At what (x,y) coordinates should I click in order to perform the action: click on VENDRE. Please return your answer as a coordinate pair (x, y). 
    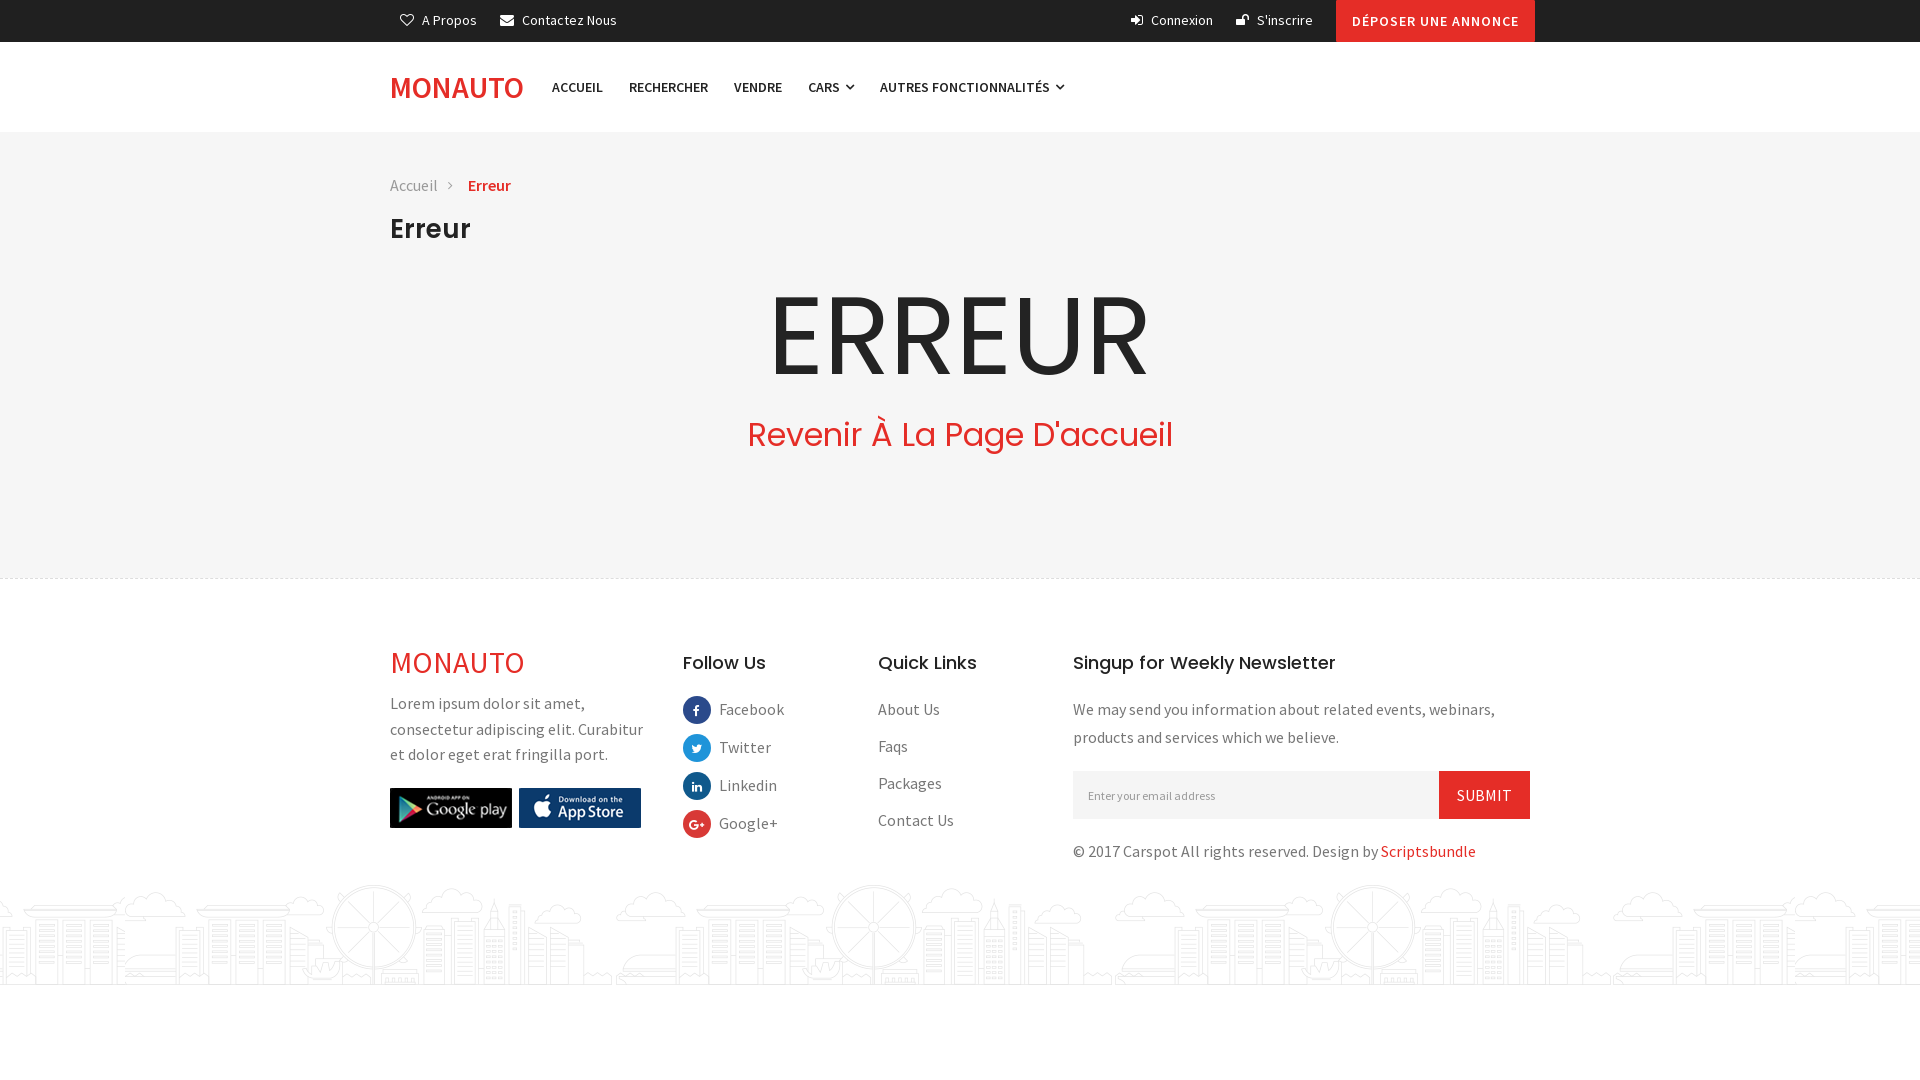
    Looking at the image, I should click on (758, 87).